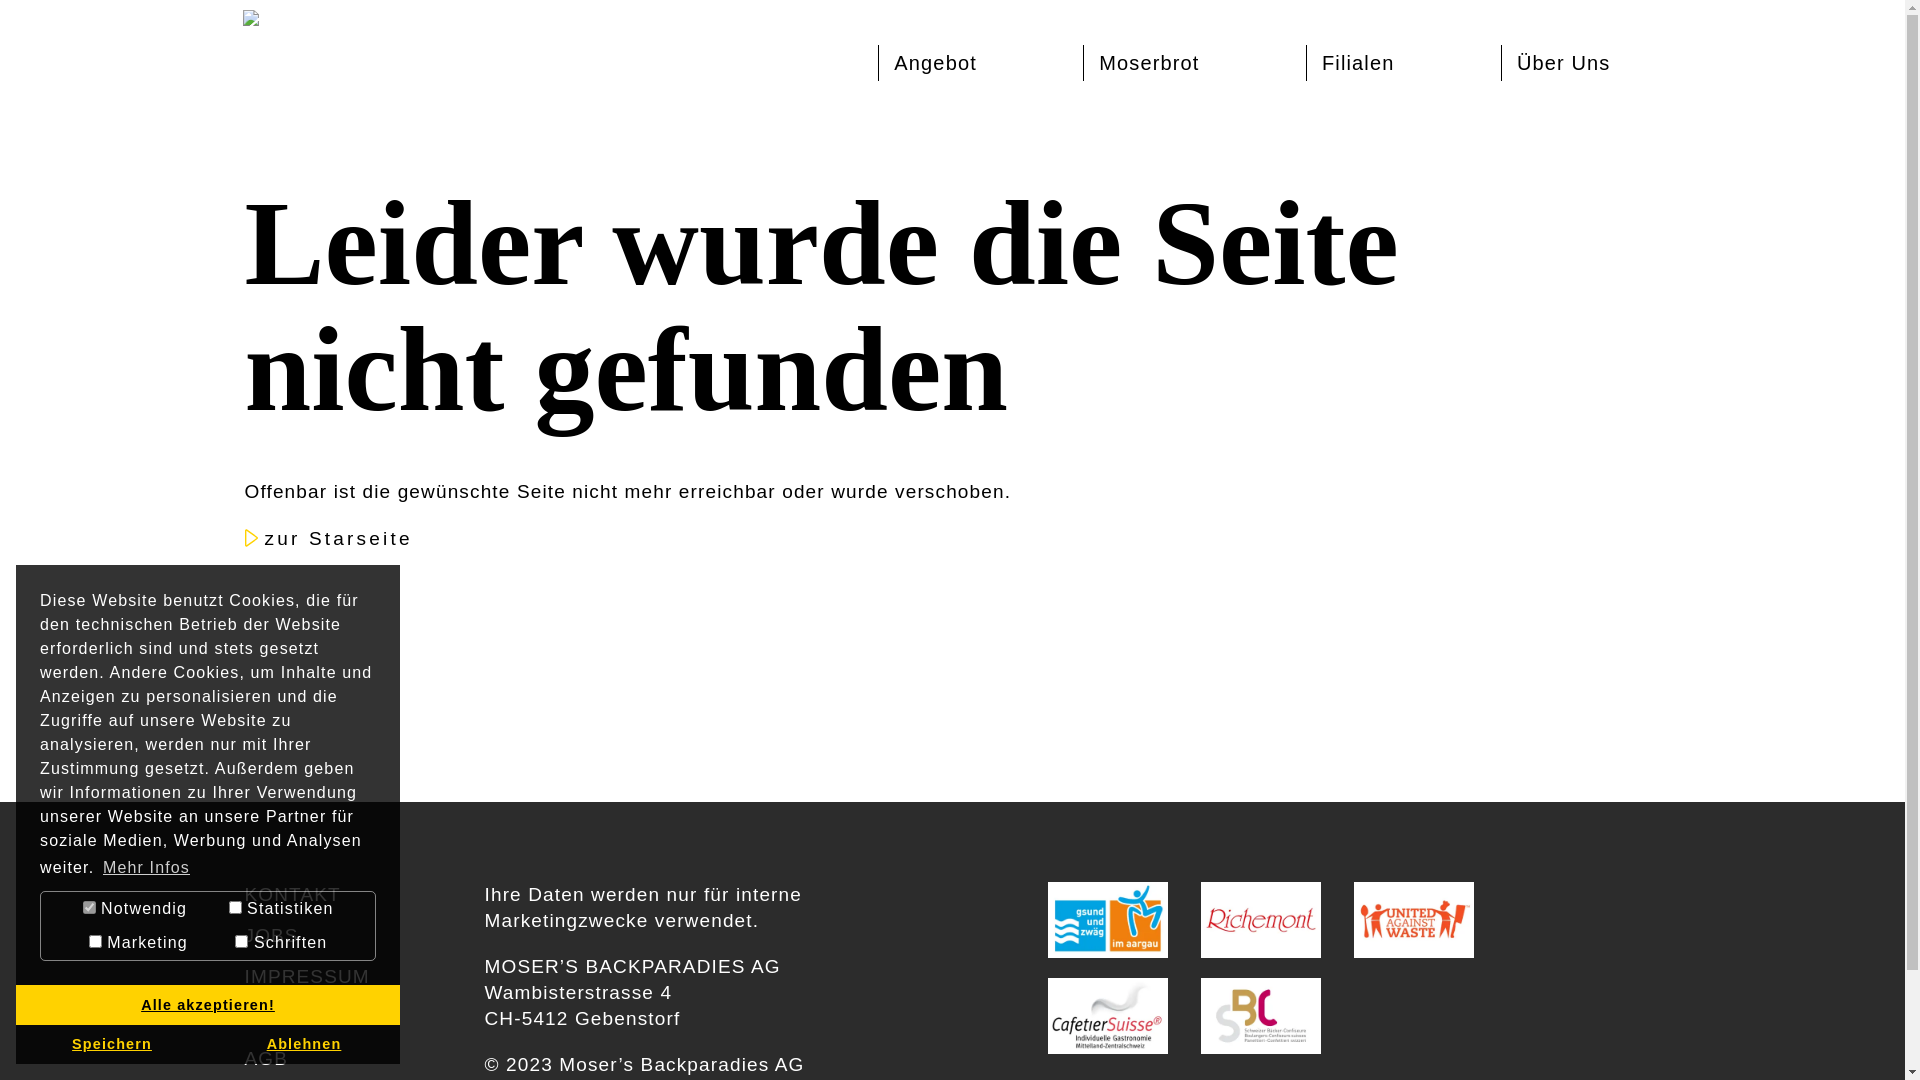 This screenshot has height=1080, width=1920. I want to click on Alle akzeptieren!, so click(208, 1005).